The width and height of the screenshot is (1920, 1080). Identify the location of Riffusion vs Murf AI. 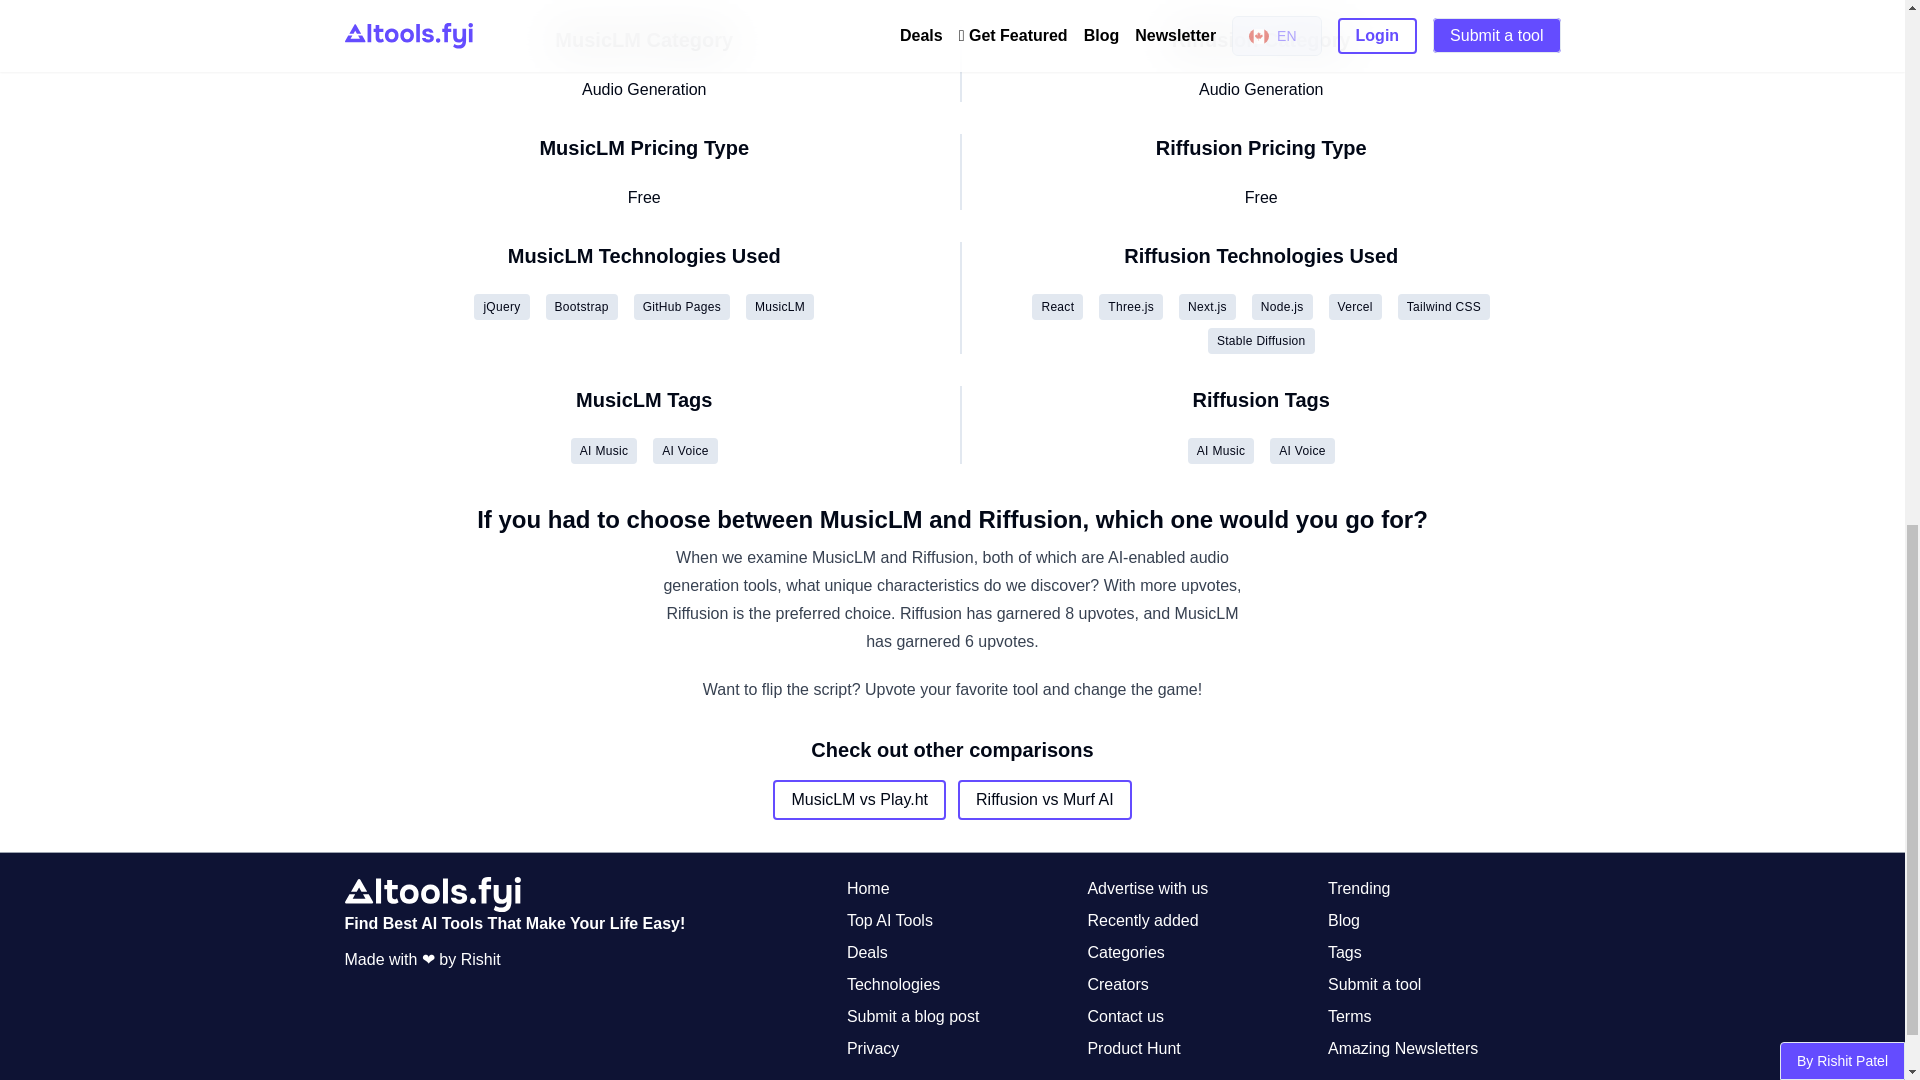
(1045, 799).